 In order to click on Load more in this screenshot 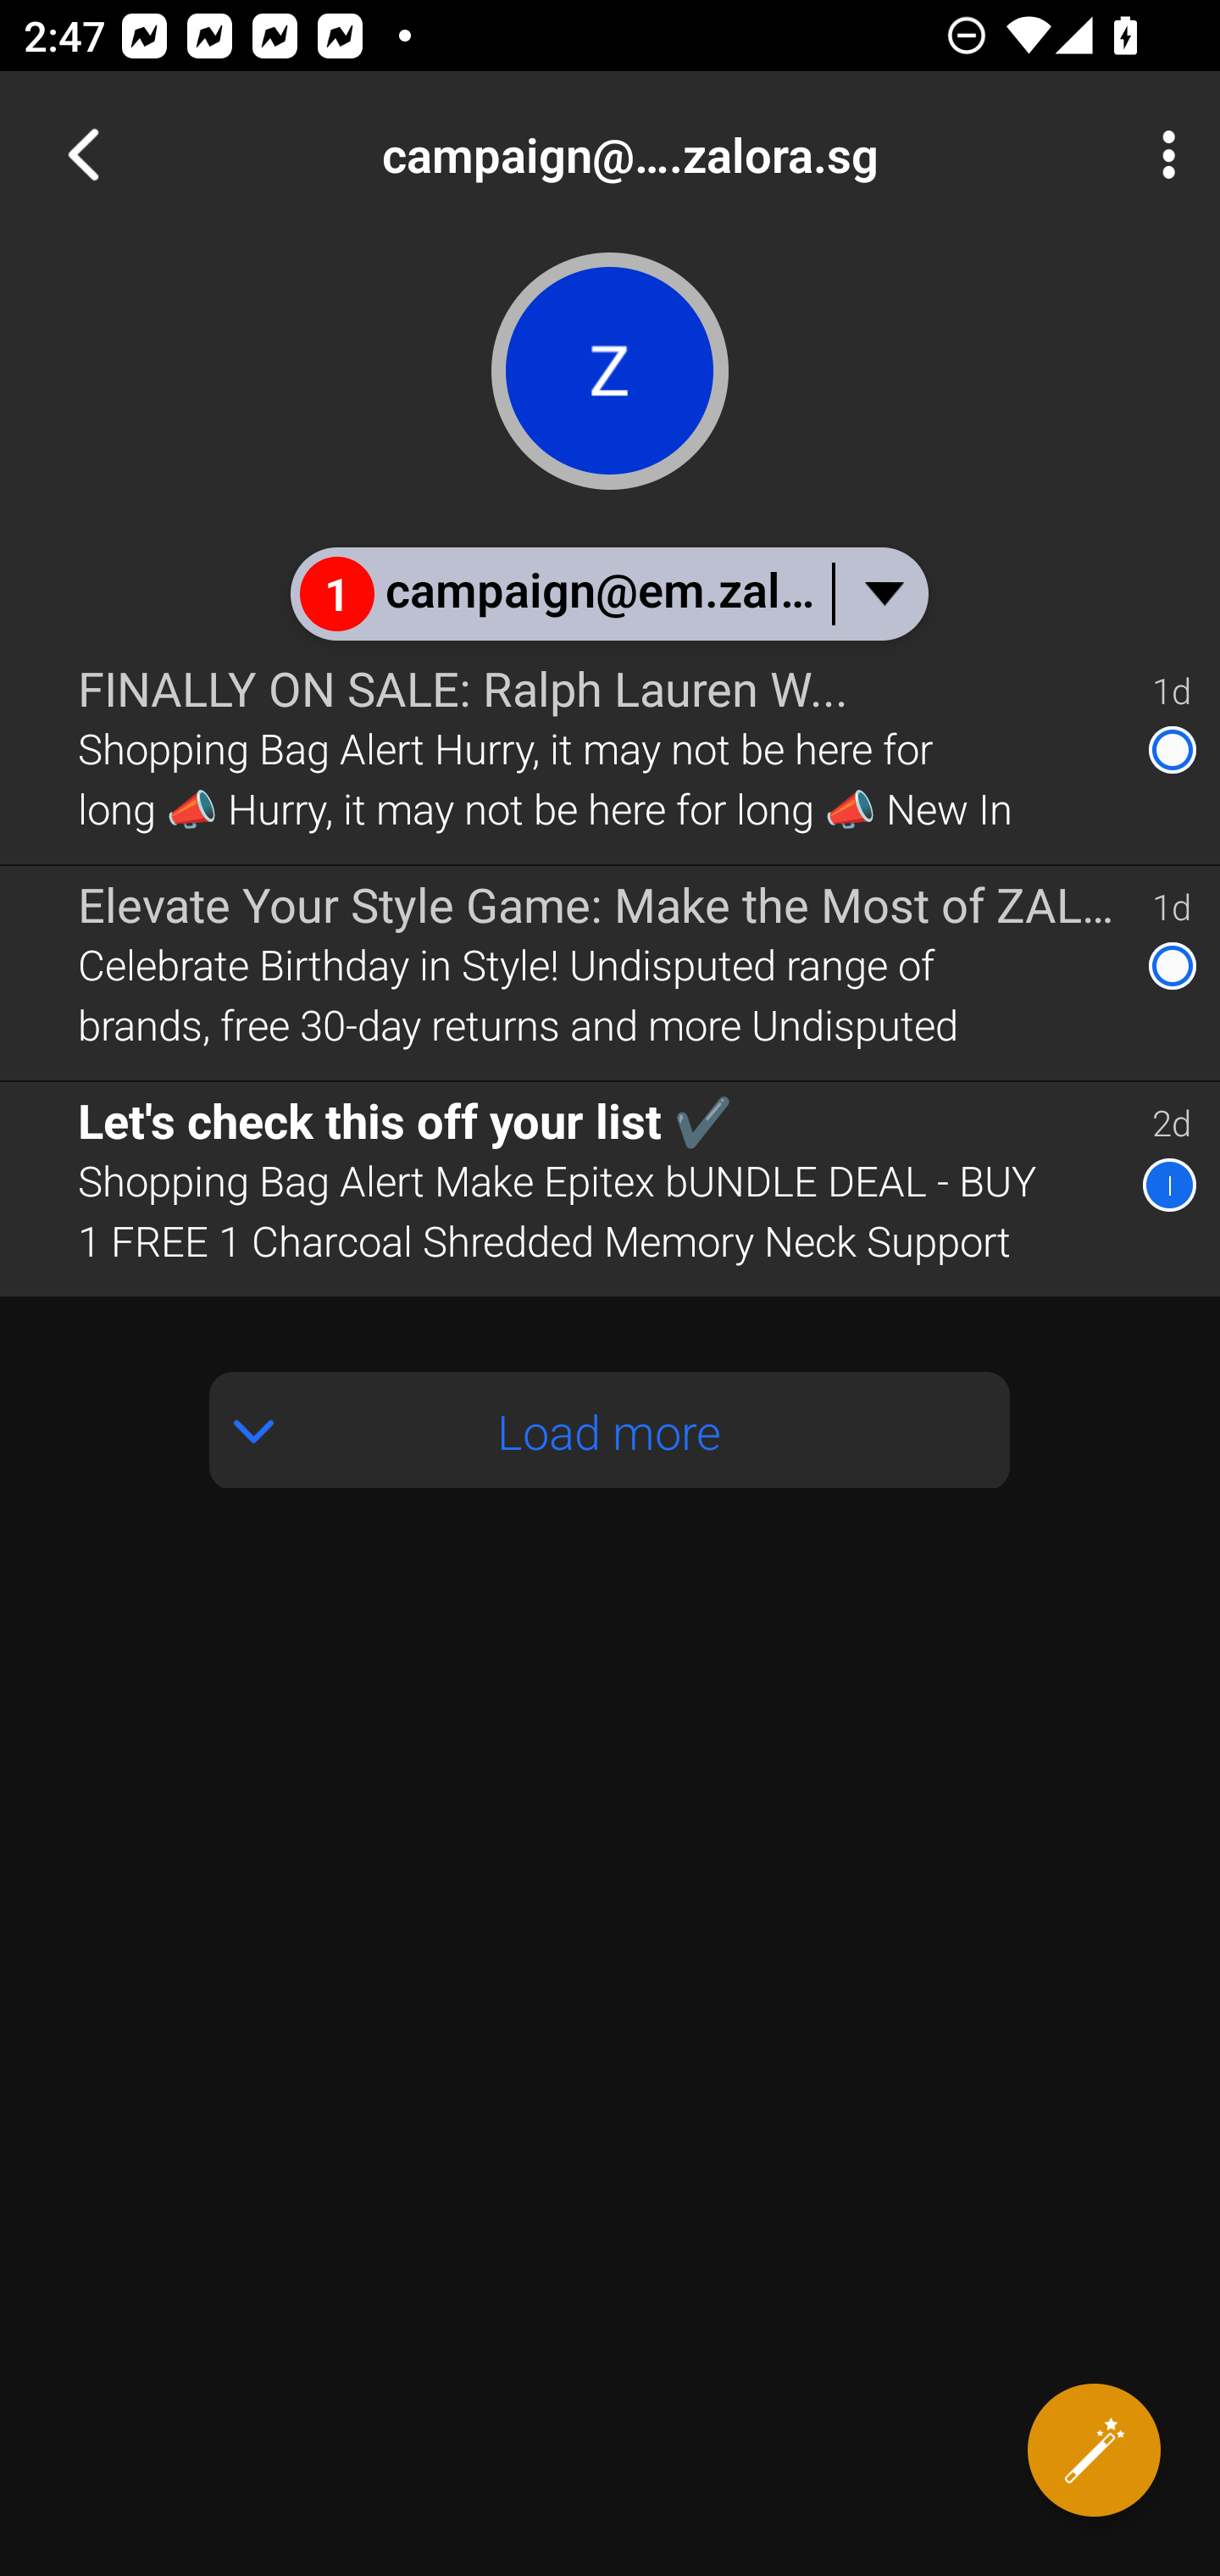, I will do `click(610, 1430)`.